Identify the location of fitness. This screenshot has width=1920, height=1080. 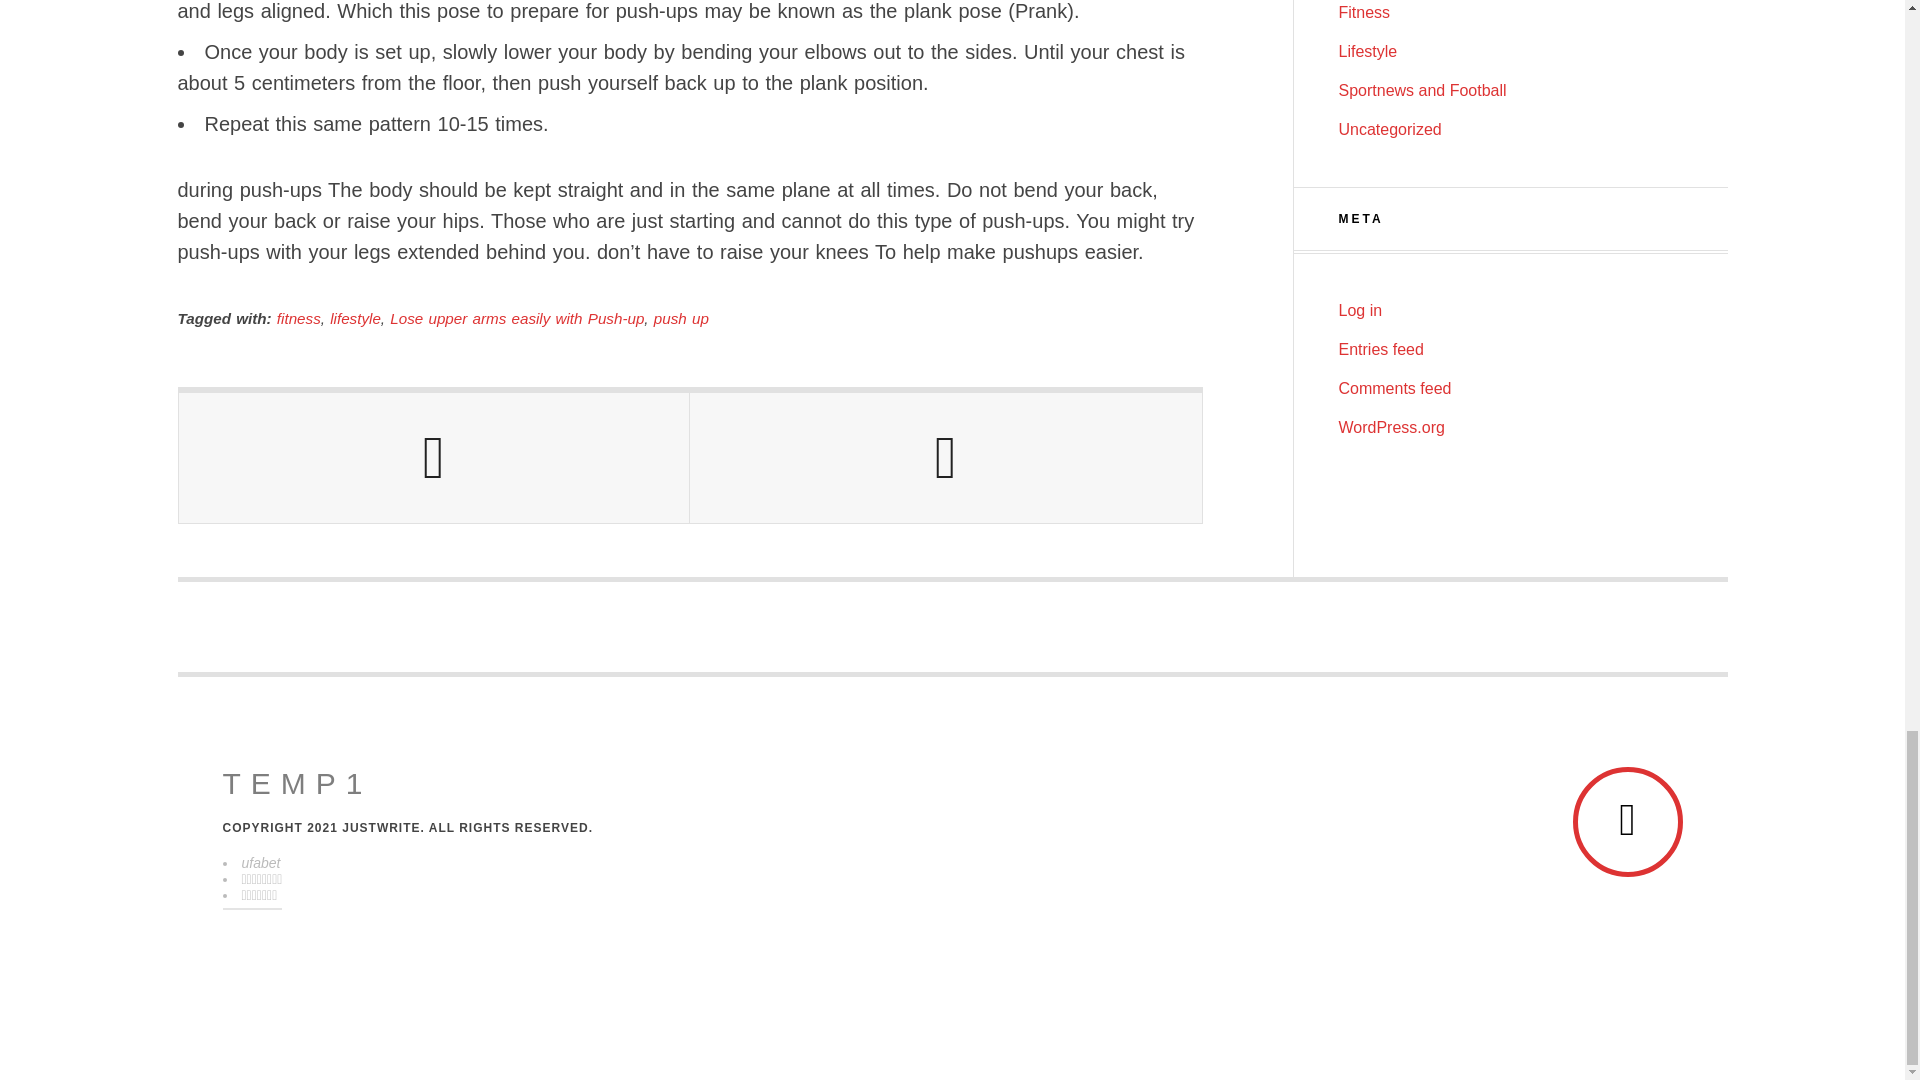
(298, 318).